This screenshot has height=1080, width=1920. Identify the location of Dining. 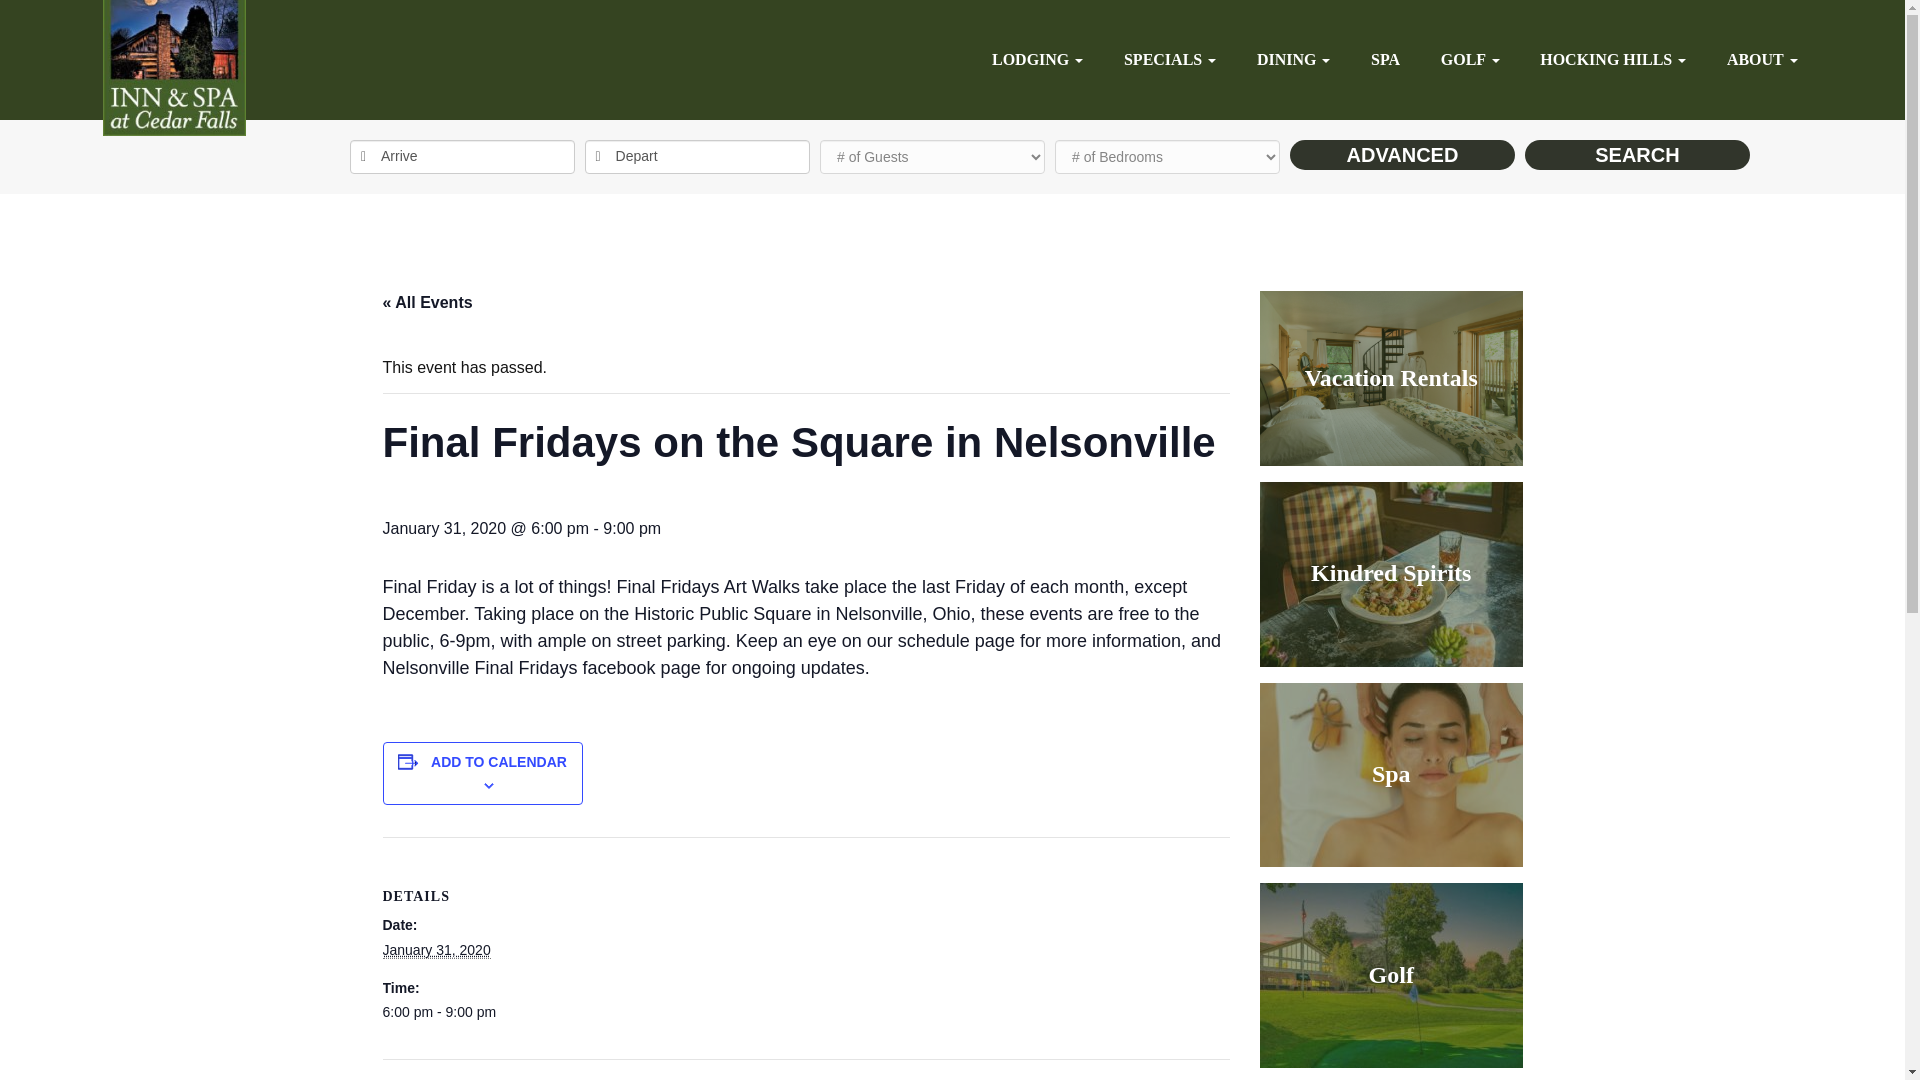
(1294, 59).